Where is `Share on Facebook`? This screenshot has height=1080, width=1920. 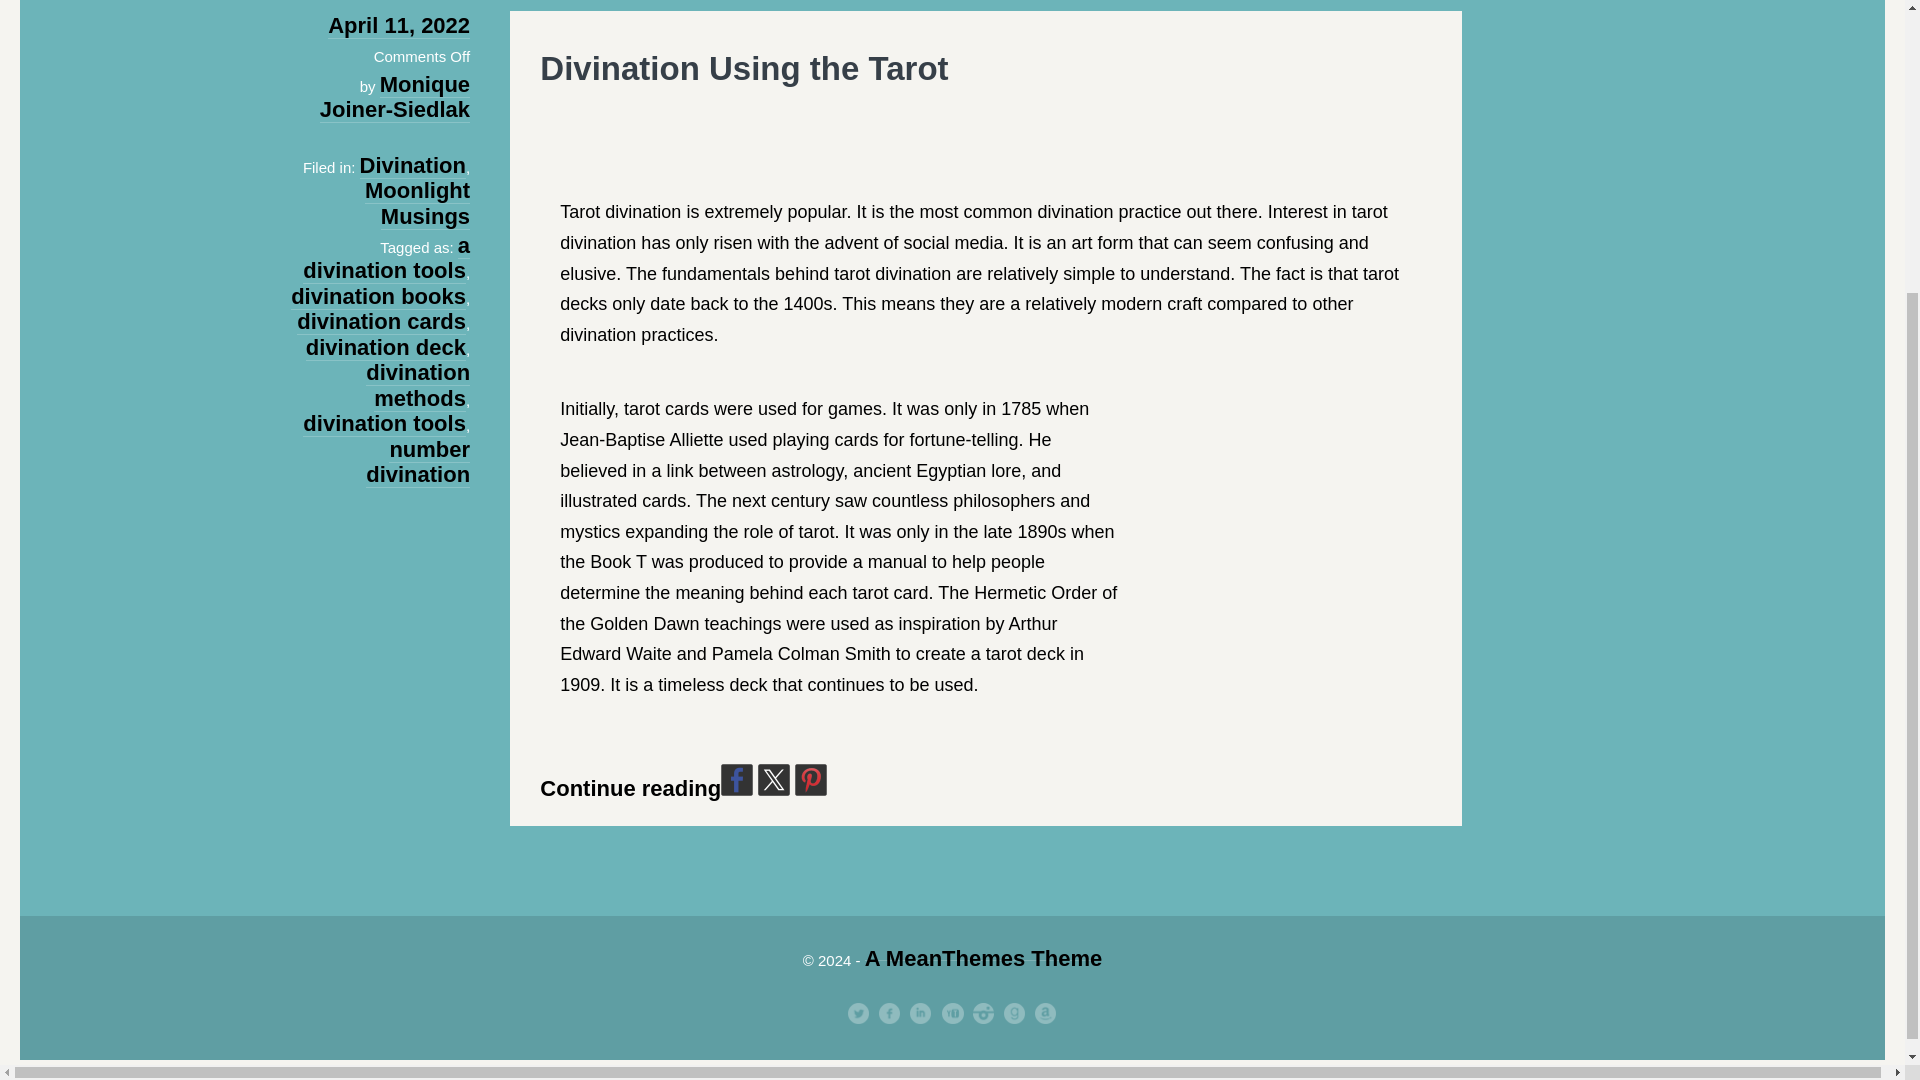 Share on Facebook is located at coordinates (736, 779).